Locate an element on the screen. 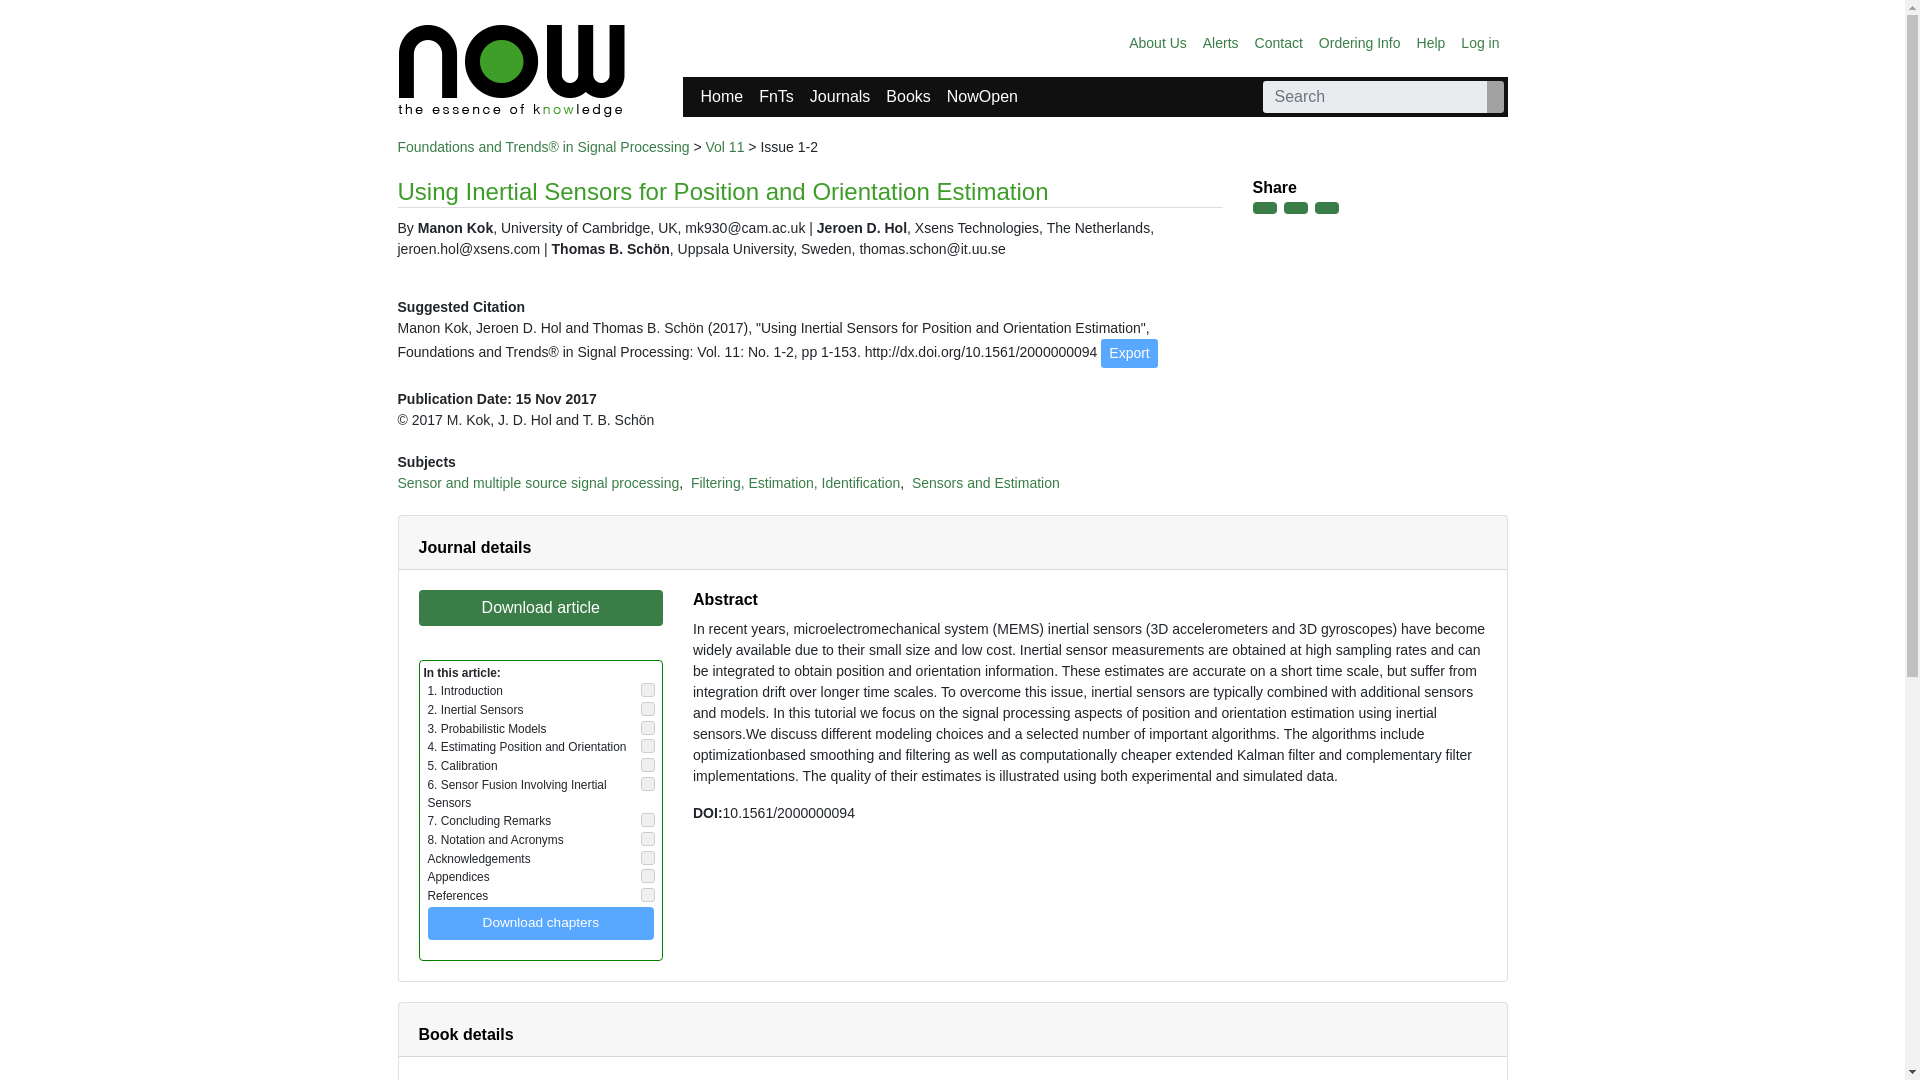 The width and height of the screenshot is (1920, 1080). Contact is located at coordinates (1278, 42).